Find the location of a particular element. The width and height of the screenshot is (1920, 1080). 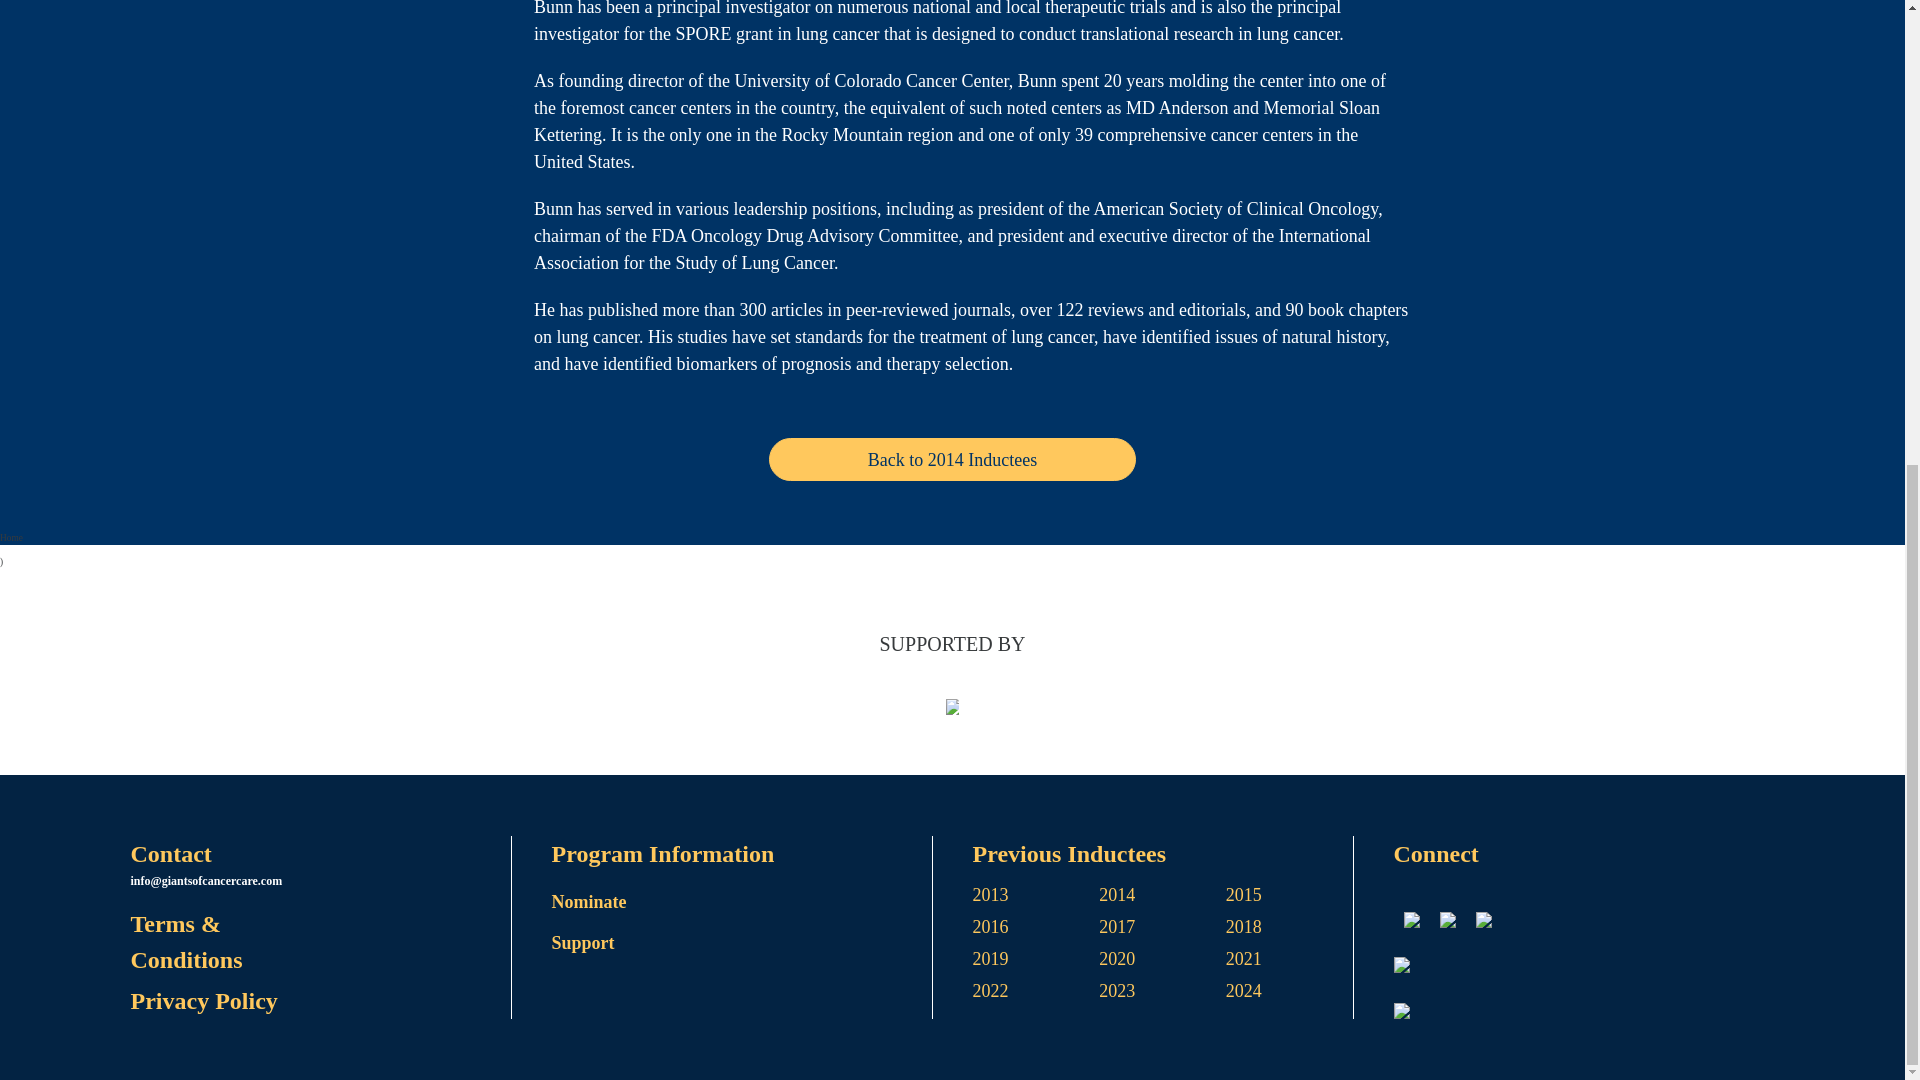

2013 is located at coordinates (1034, 898).